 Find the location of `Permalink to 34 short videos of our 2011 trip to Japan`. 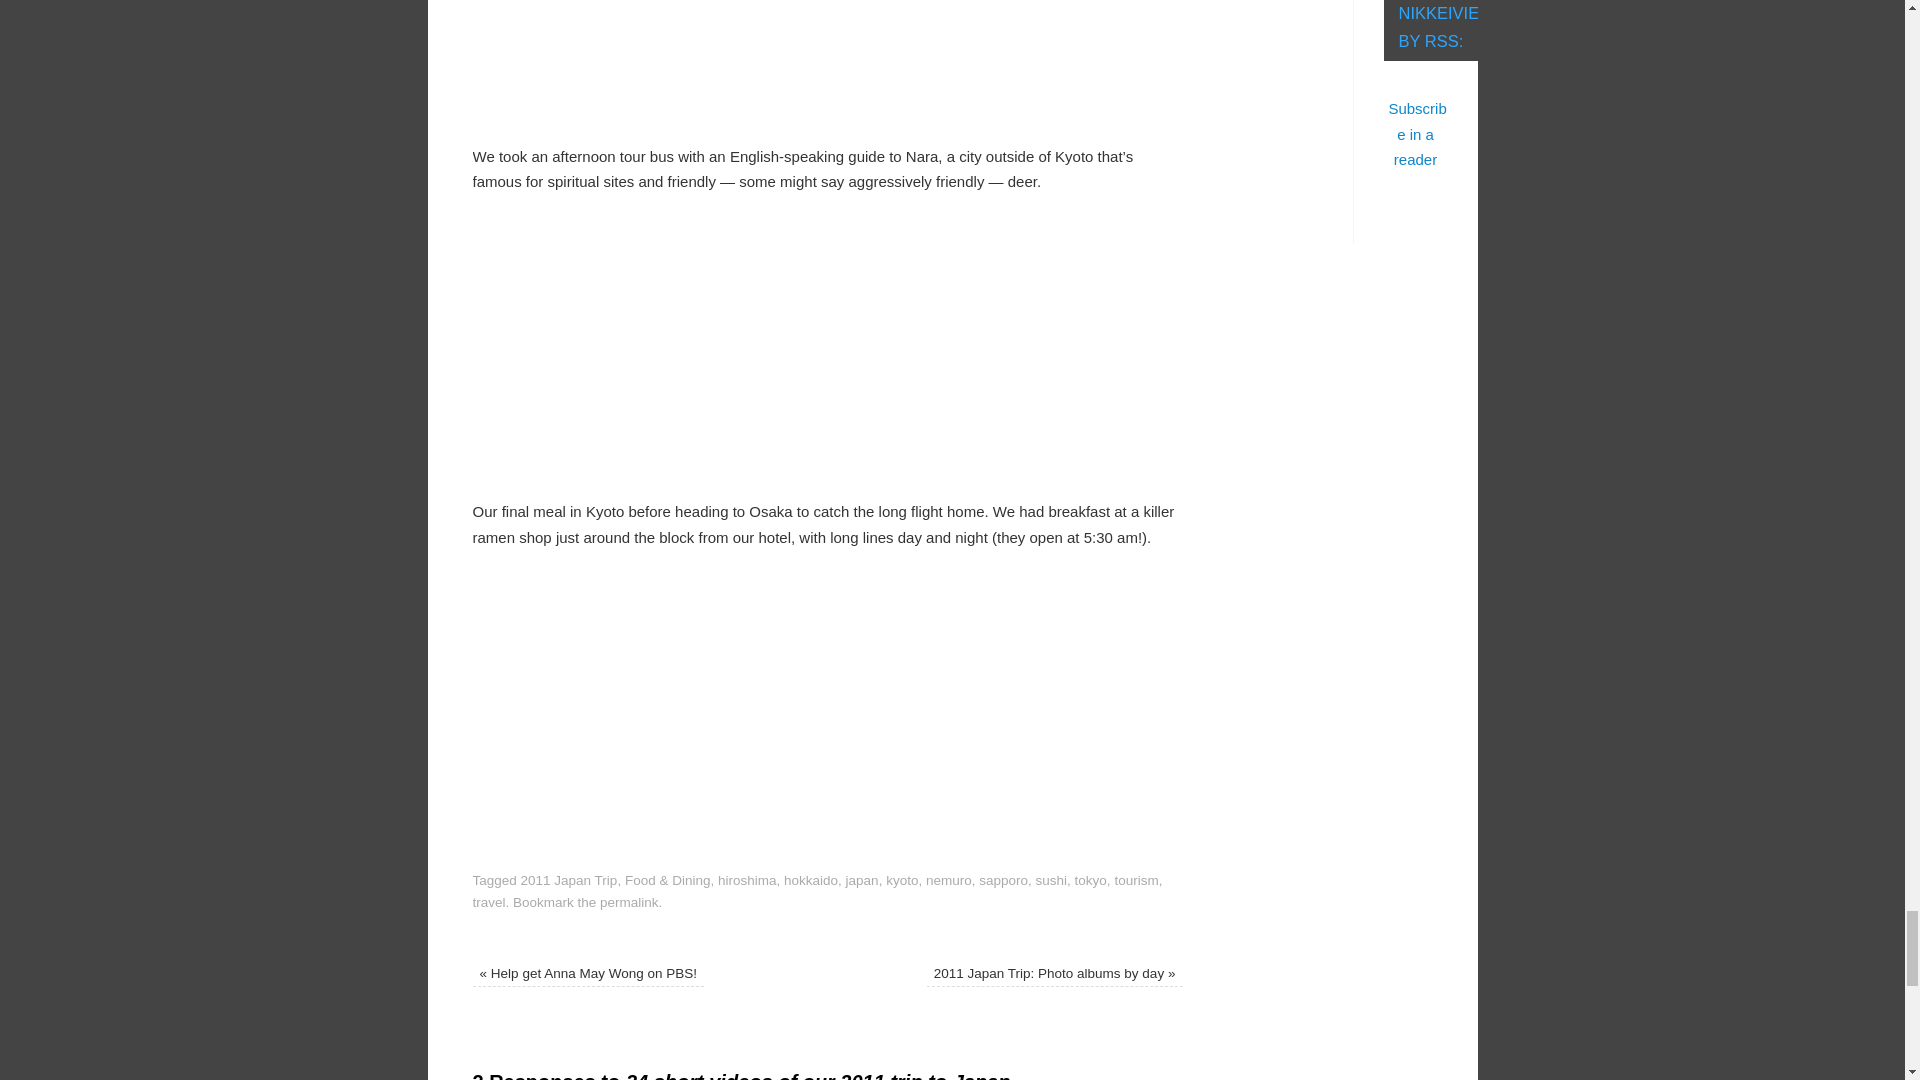

Permalink to 34 short videos of our 2011 trip to Japan is located at coordinates (628, 902).